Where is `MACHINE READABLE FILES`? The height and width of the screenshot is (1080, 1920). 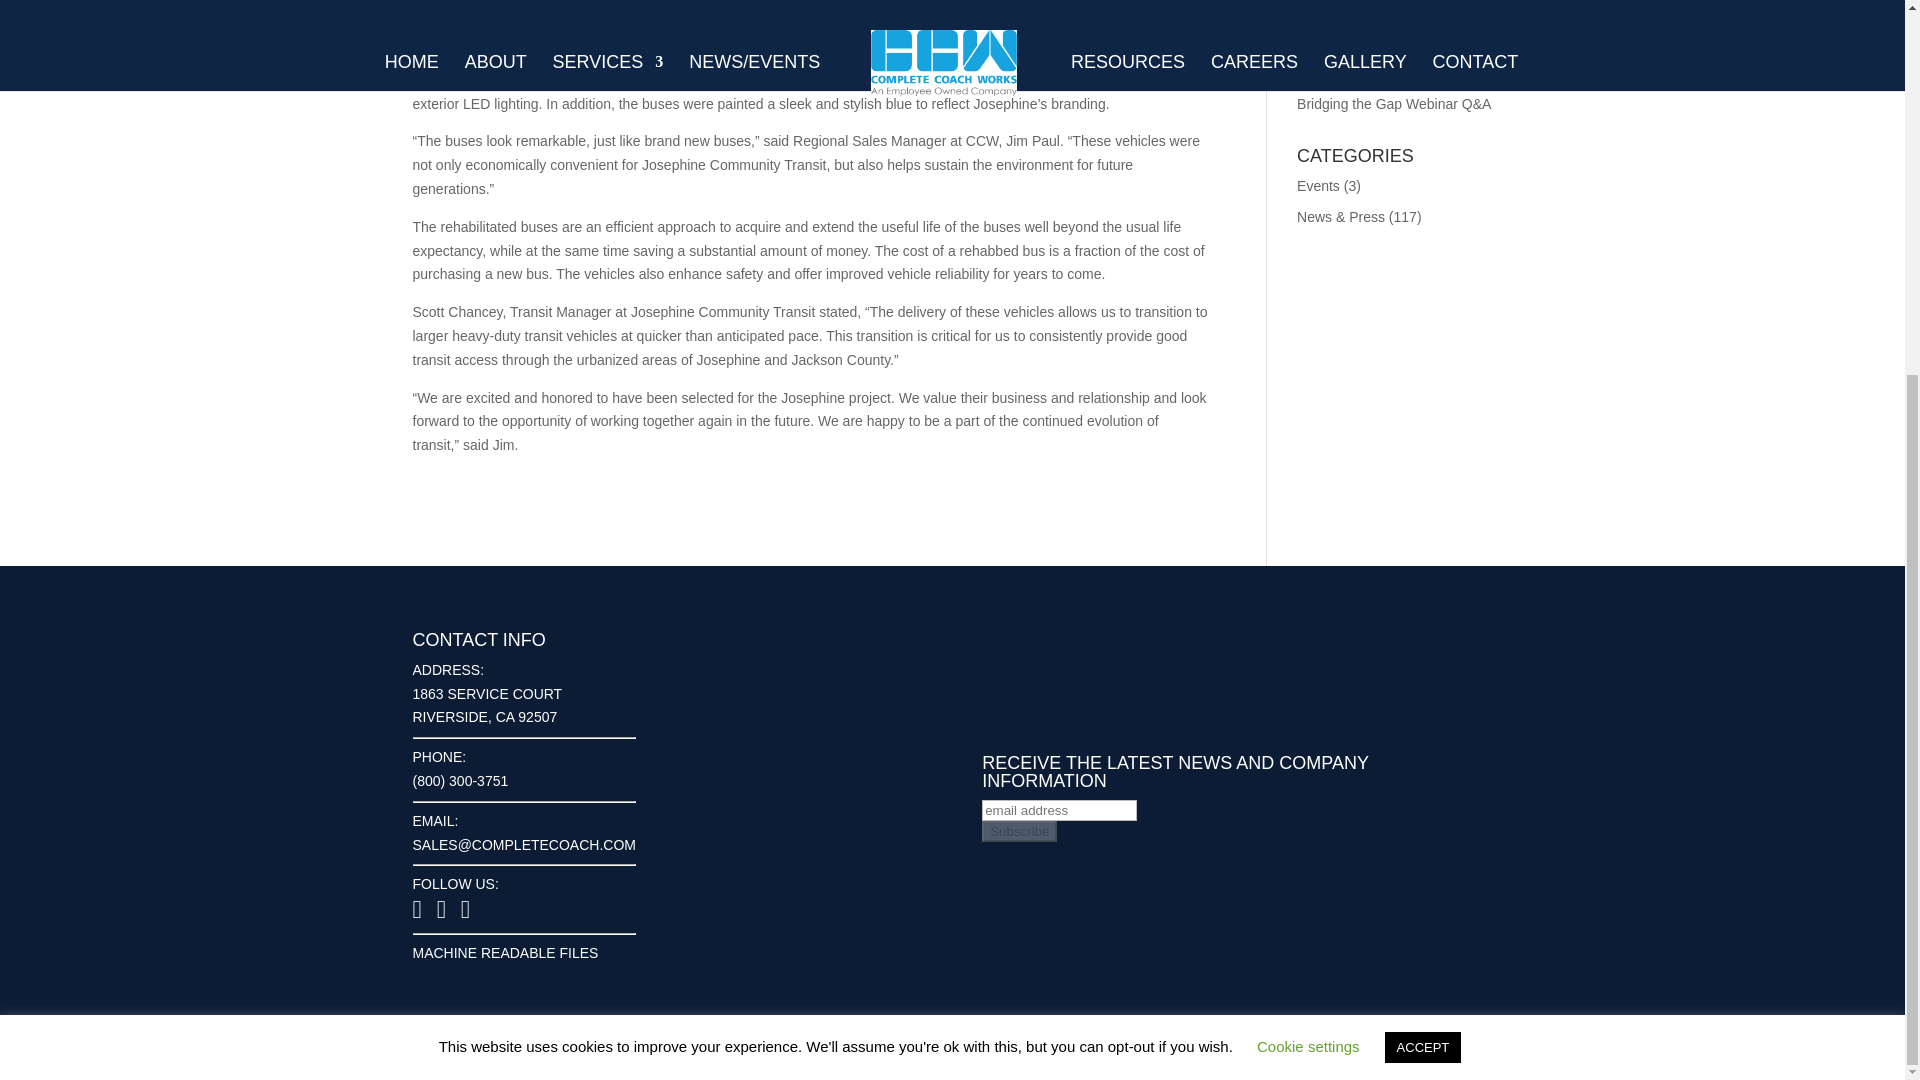
MACHINE READABLE FILES is located at coordinates (504, 953).